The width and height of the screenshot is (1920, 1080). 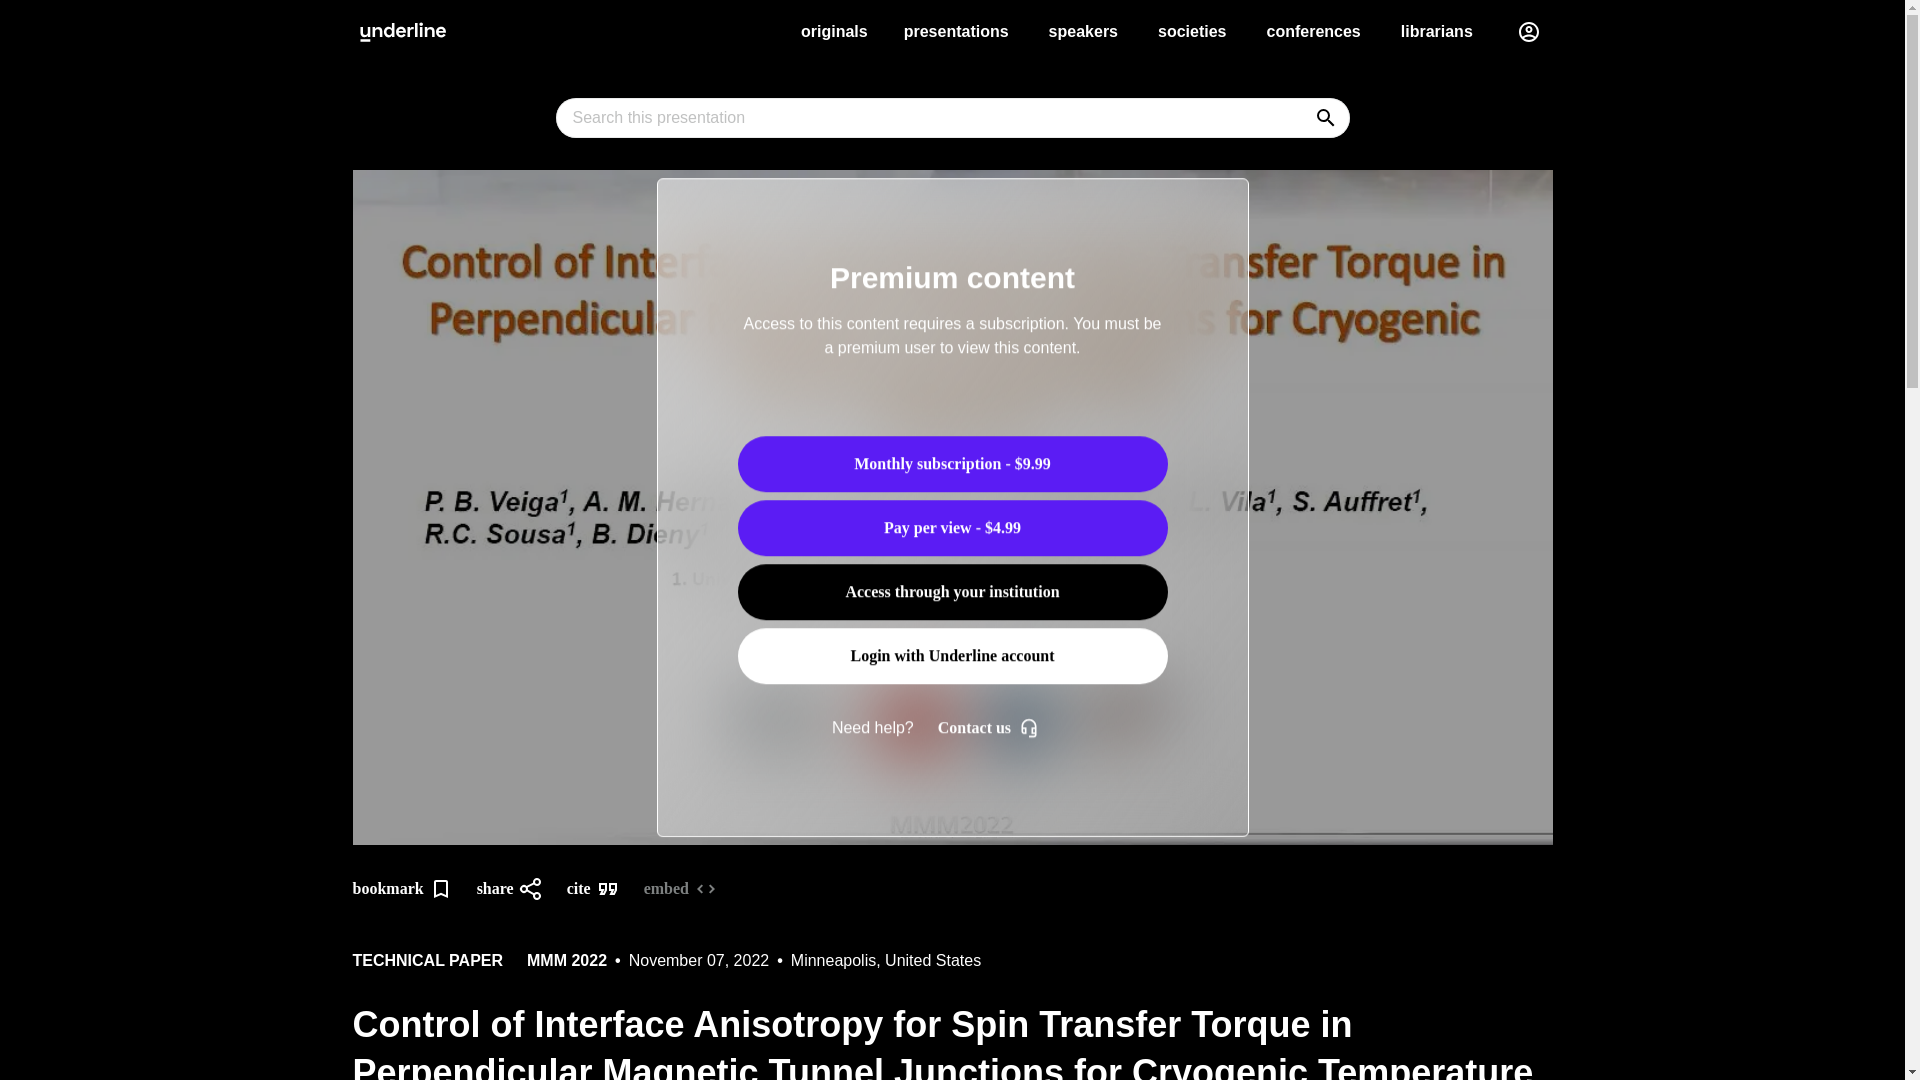 What do you see at coordinates (604, 888) in the screenshot?
I see `cite` at bounding box center [604, 888].